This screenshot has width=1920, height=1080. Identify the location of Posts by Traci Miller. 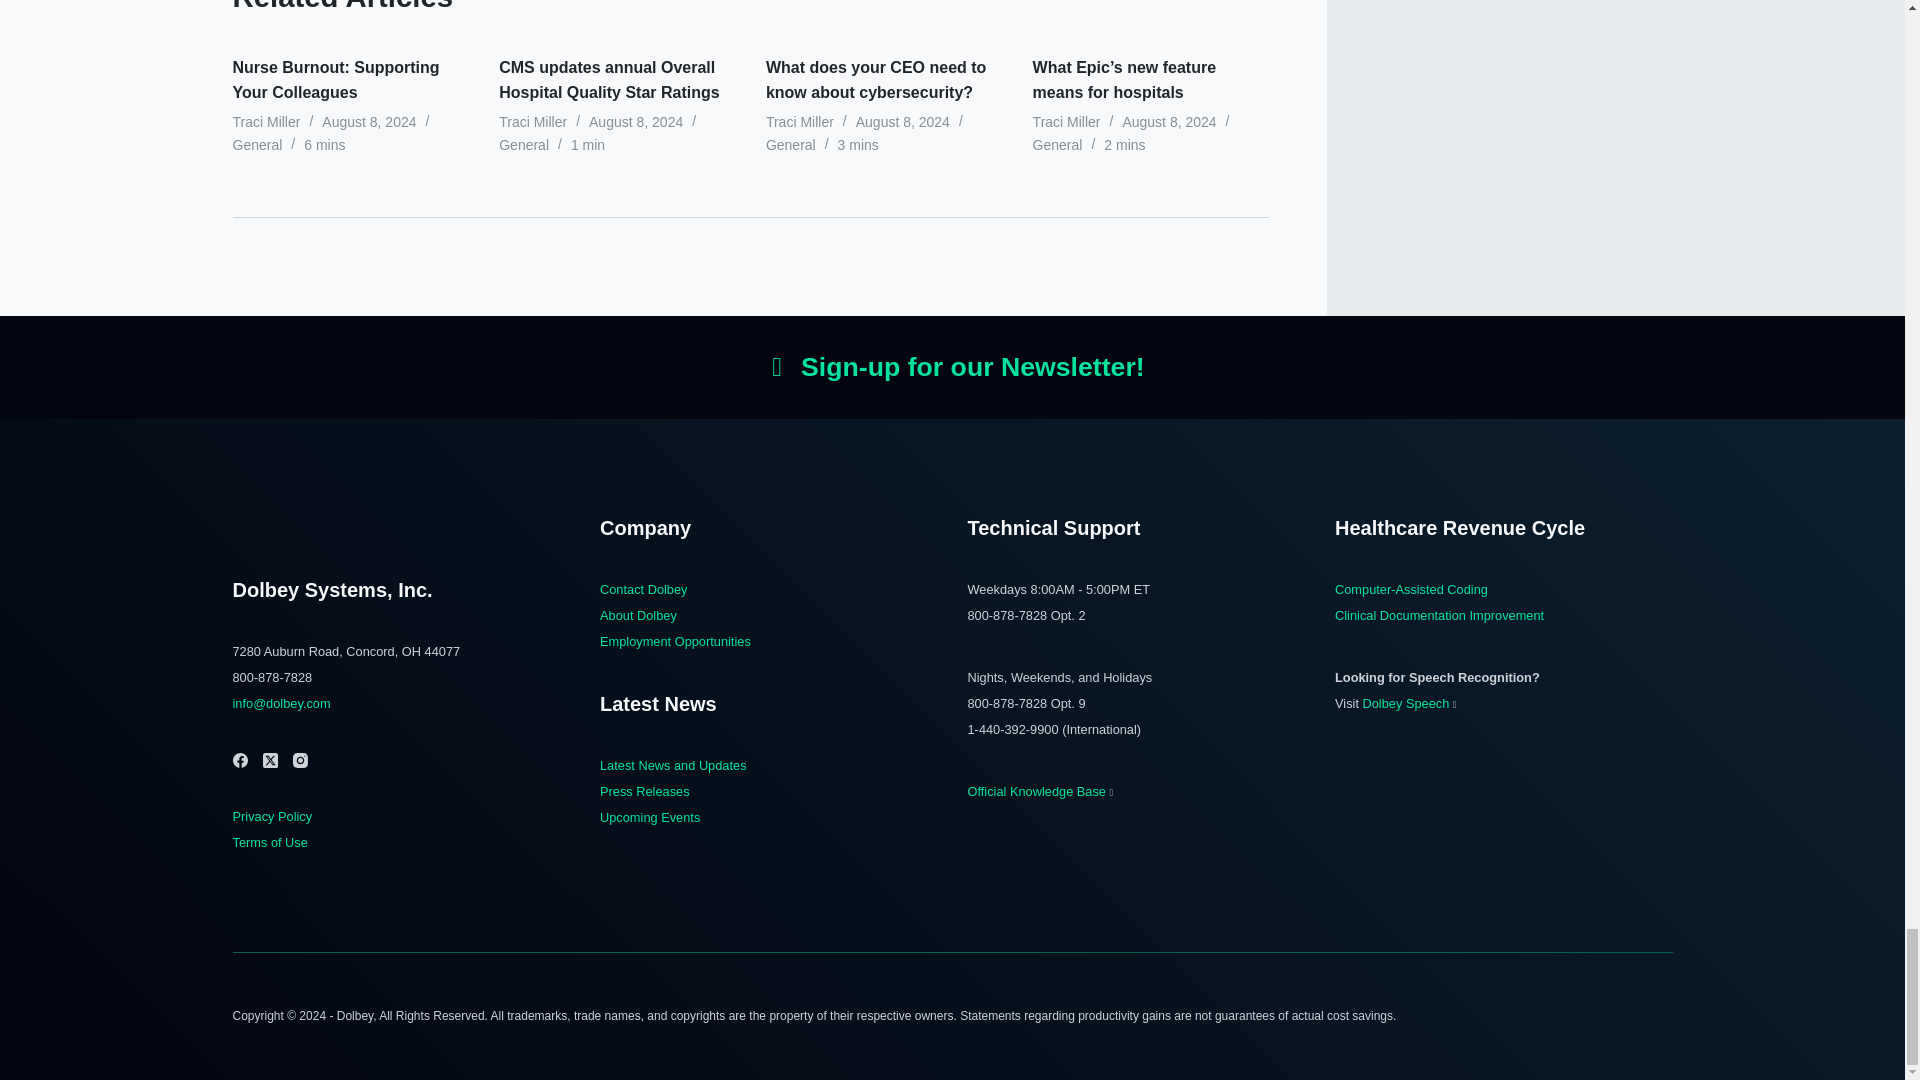
(266, 122).